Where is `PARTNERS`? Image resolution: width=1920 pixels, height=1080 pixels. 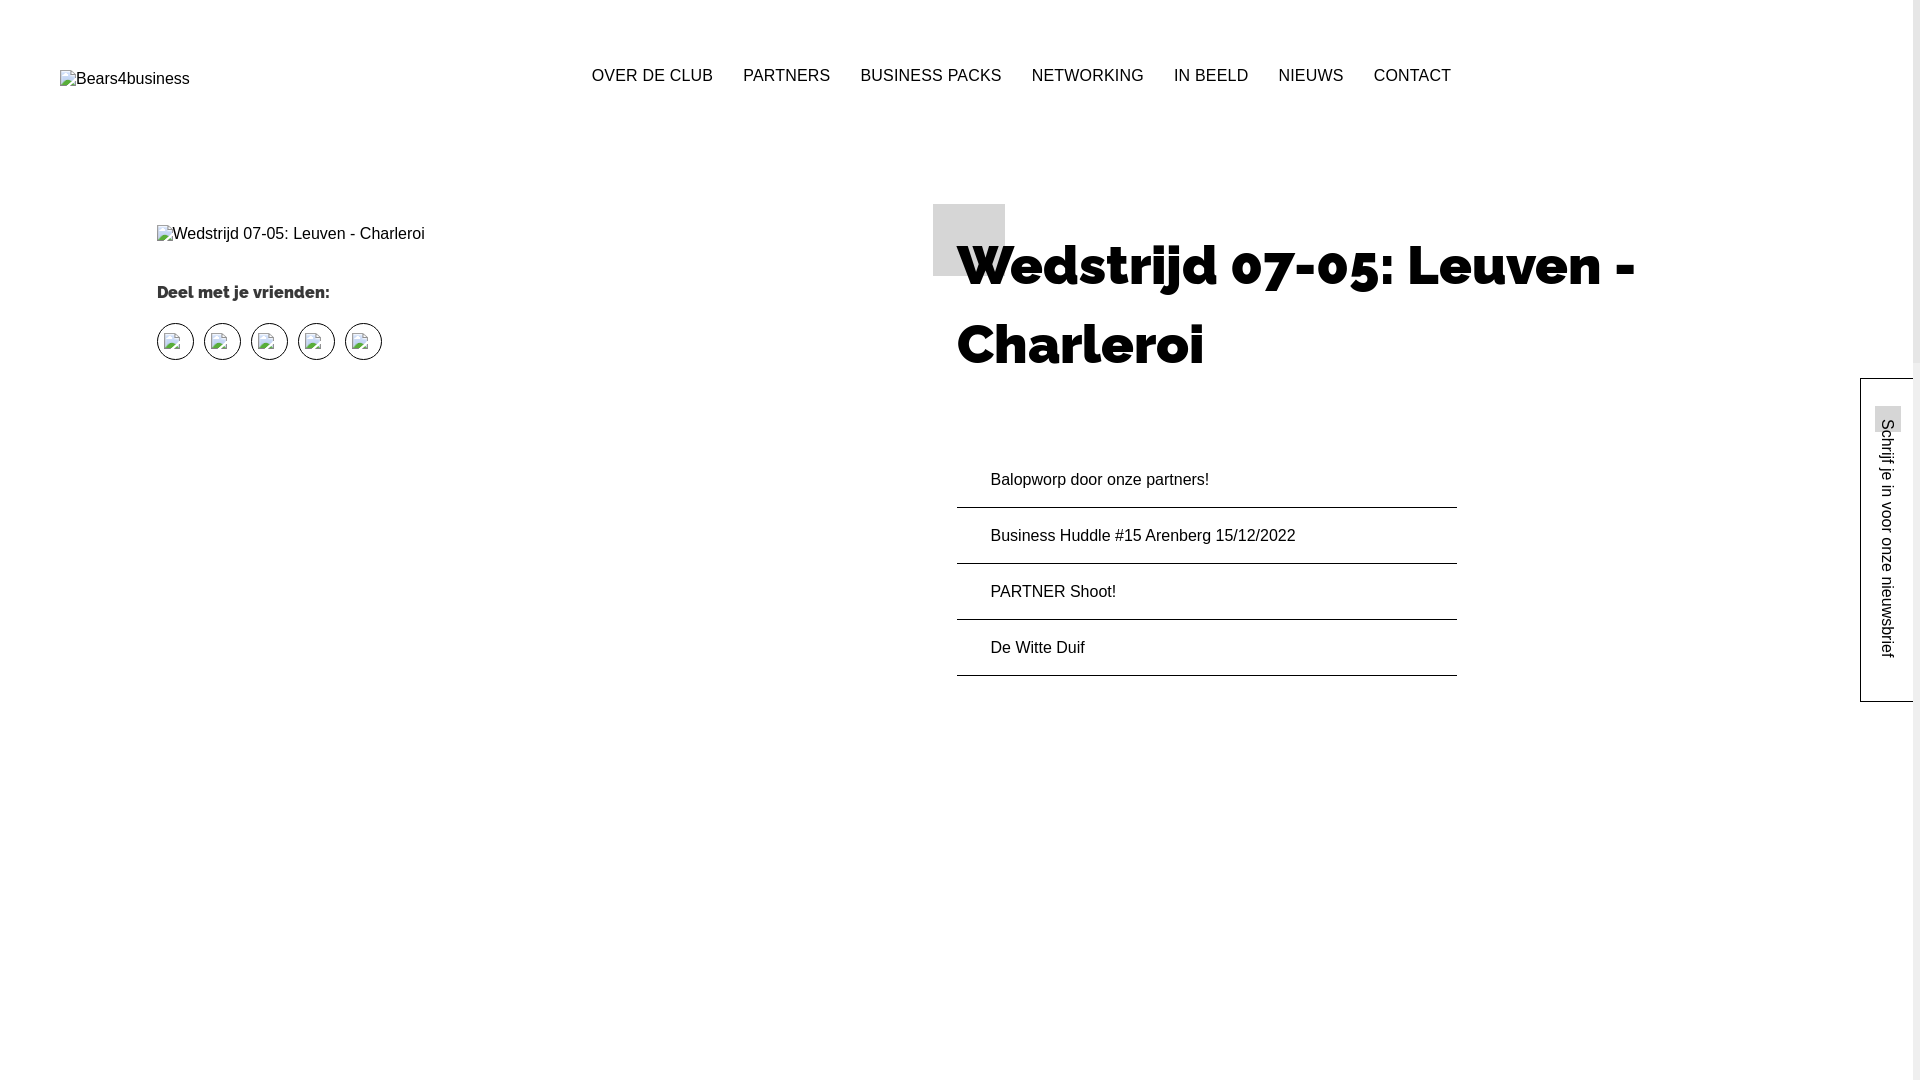
PARTNERS is located at coordinates (786, 75).